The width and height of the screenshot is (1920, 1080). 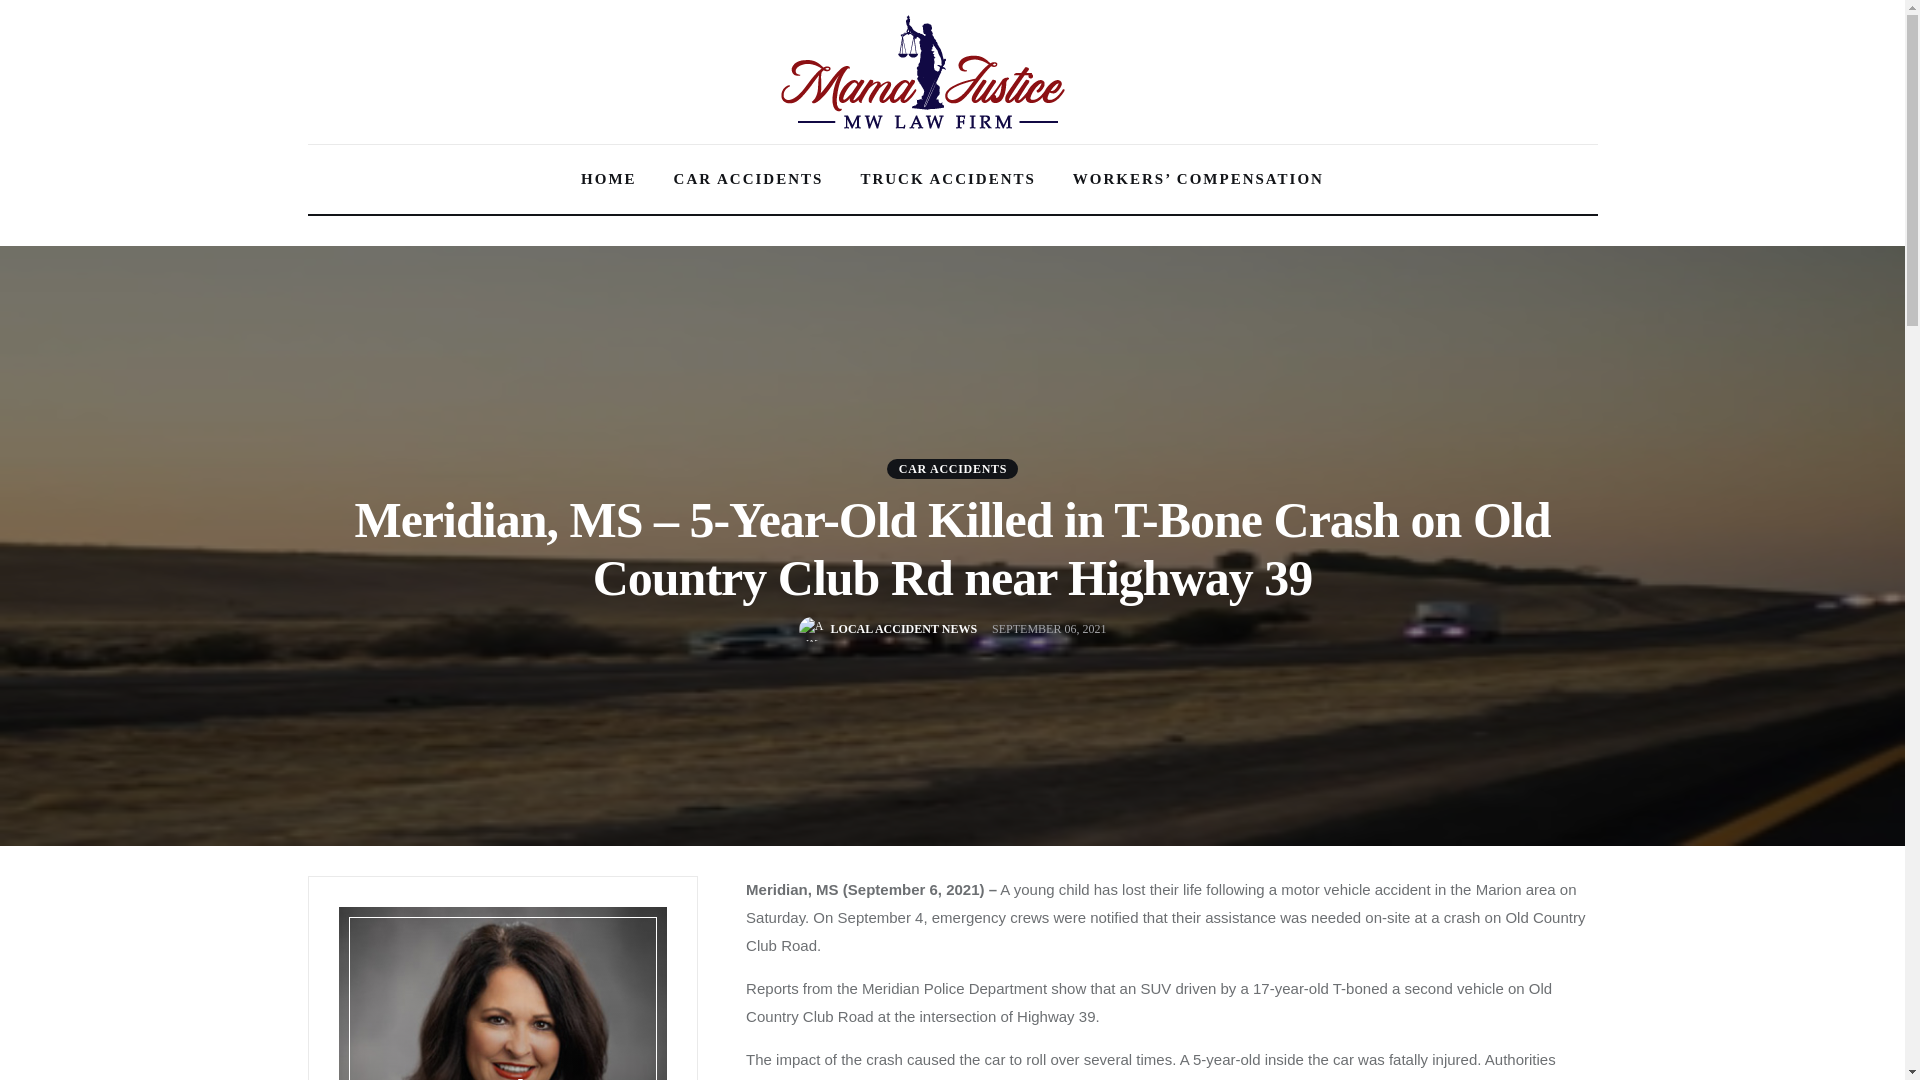 What do you see at coordinates (947, 180) in the screenshot?
I see `TRUCK ACCIDENTS` at bounding box center [947, 180].